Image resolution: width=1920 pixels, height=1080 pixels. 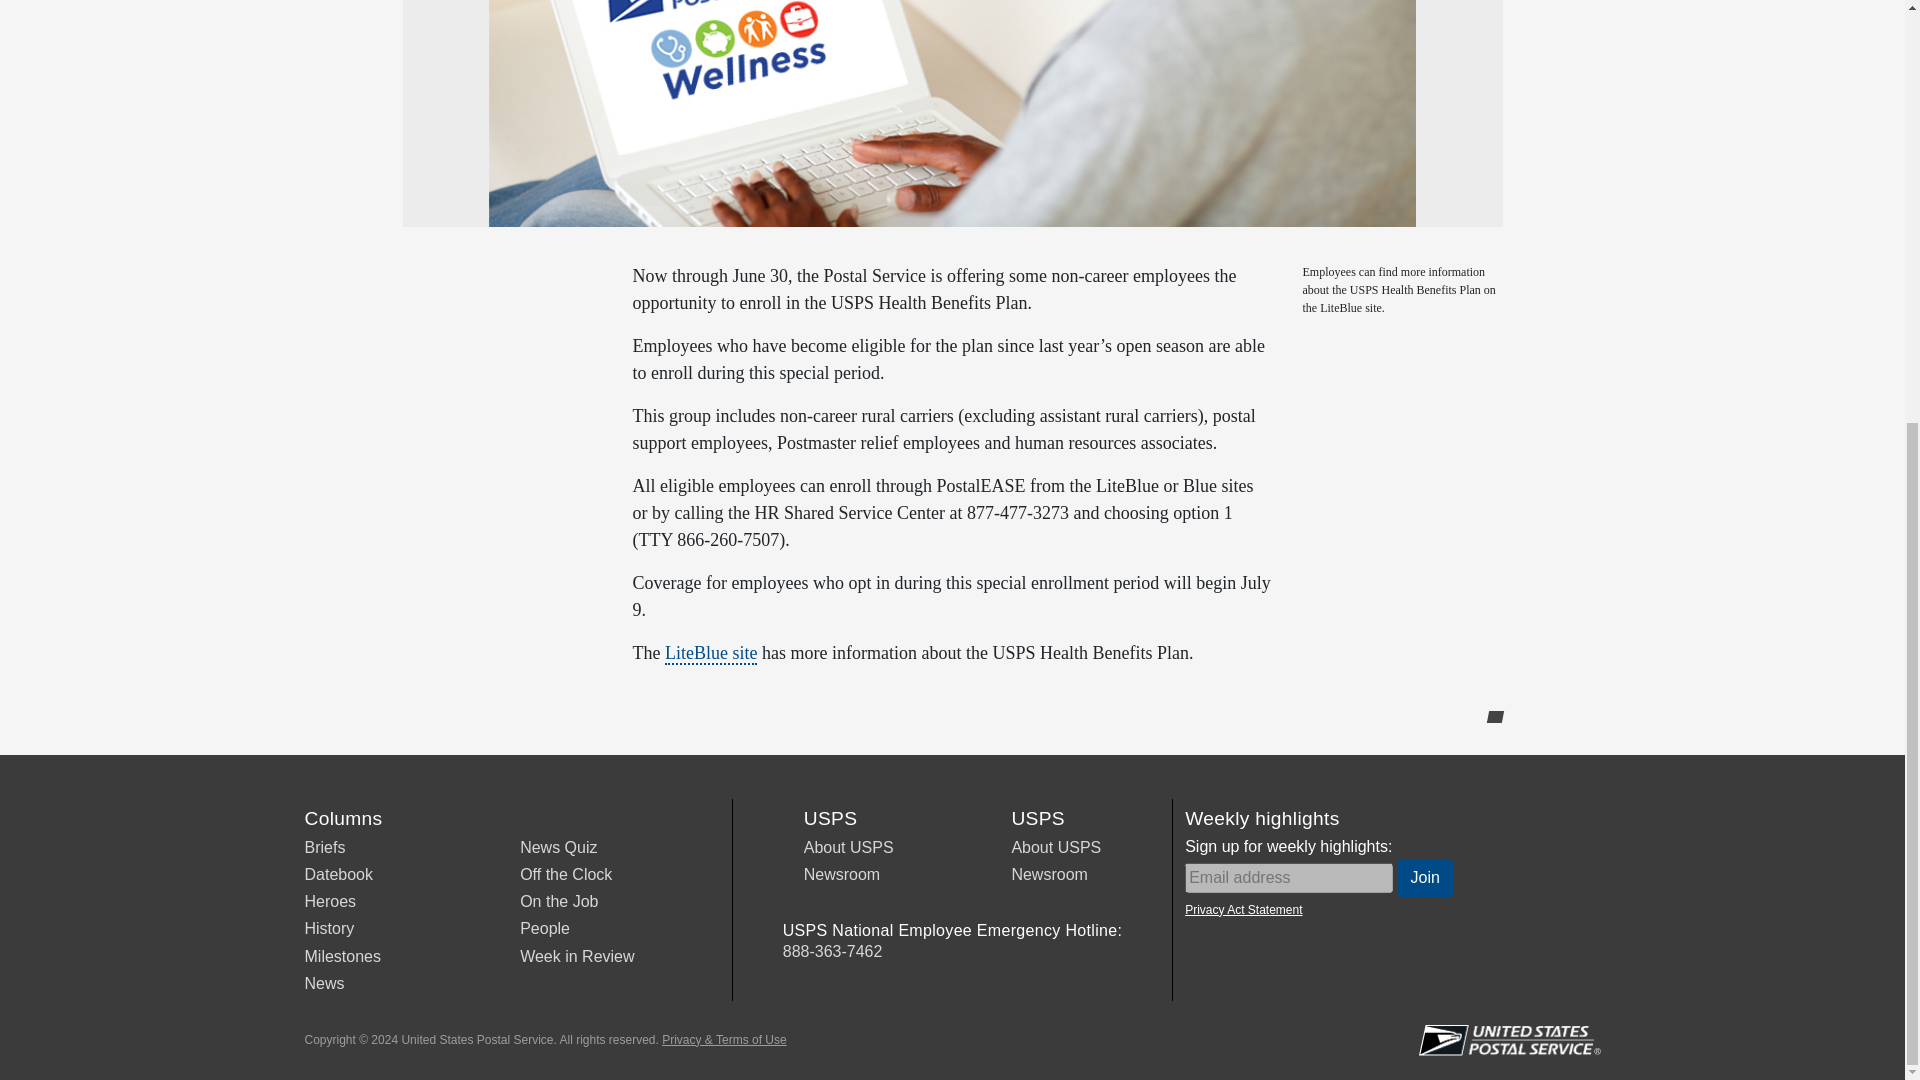 What do you see at coordinates (1056, 848) in the screenshot?
I see `About USPS` at bounding box center [1056, 848].